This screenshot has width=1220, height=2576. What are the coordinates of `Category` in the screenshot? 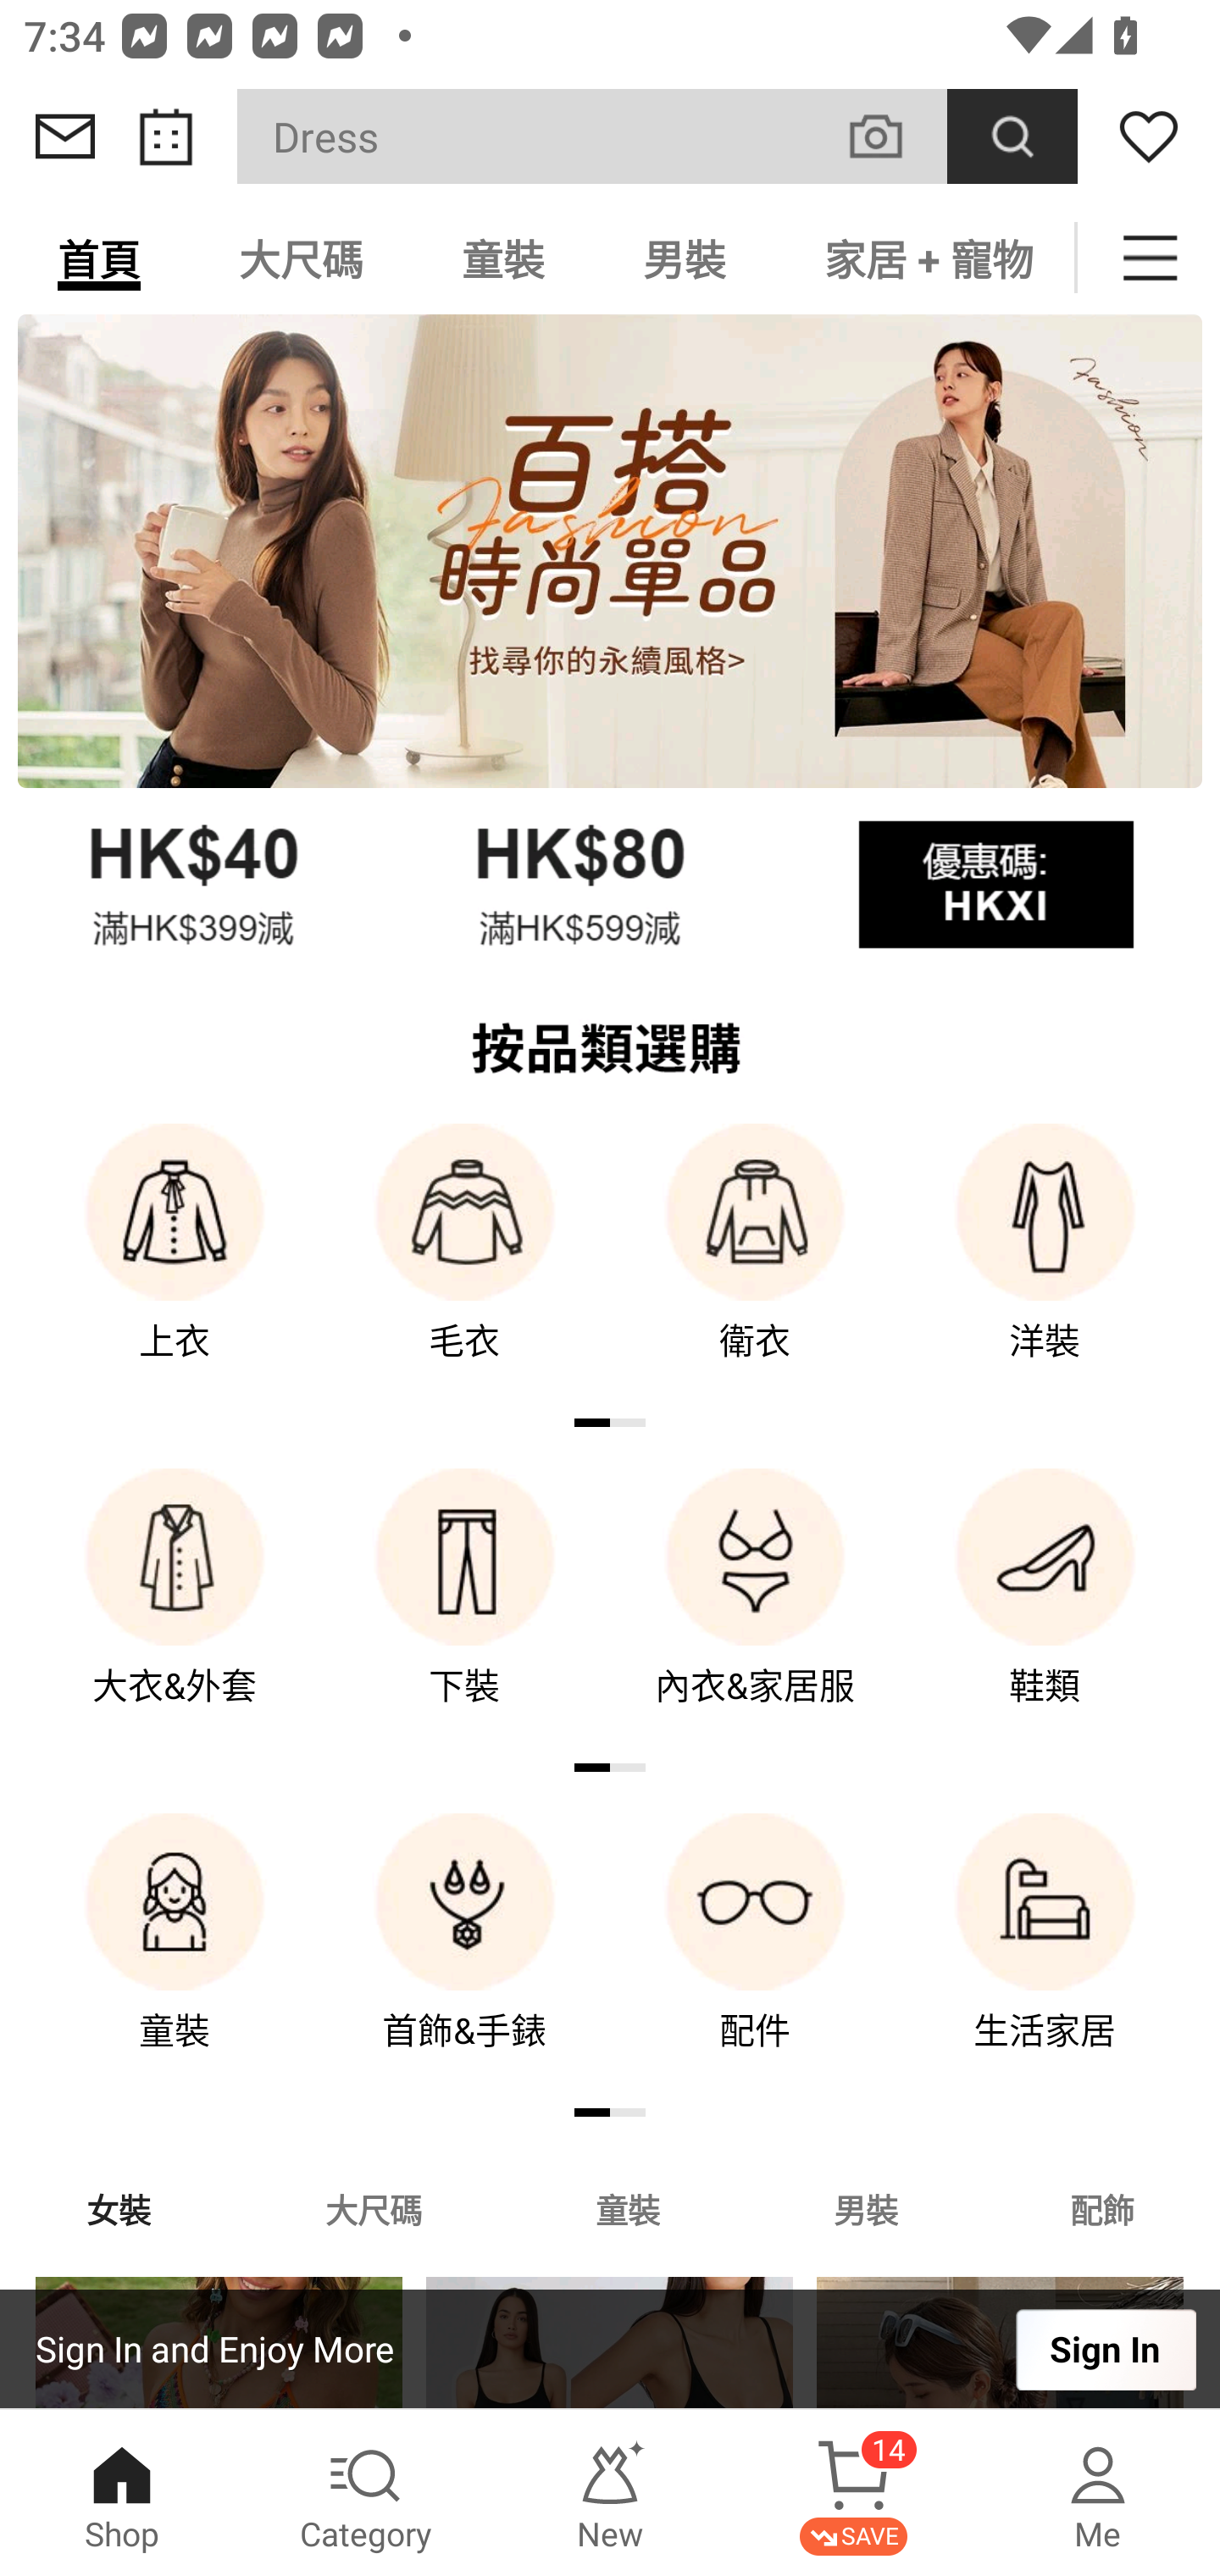 It's located at (366, 2493).